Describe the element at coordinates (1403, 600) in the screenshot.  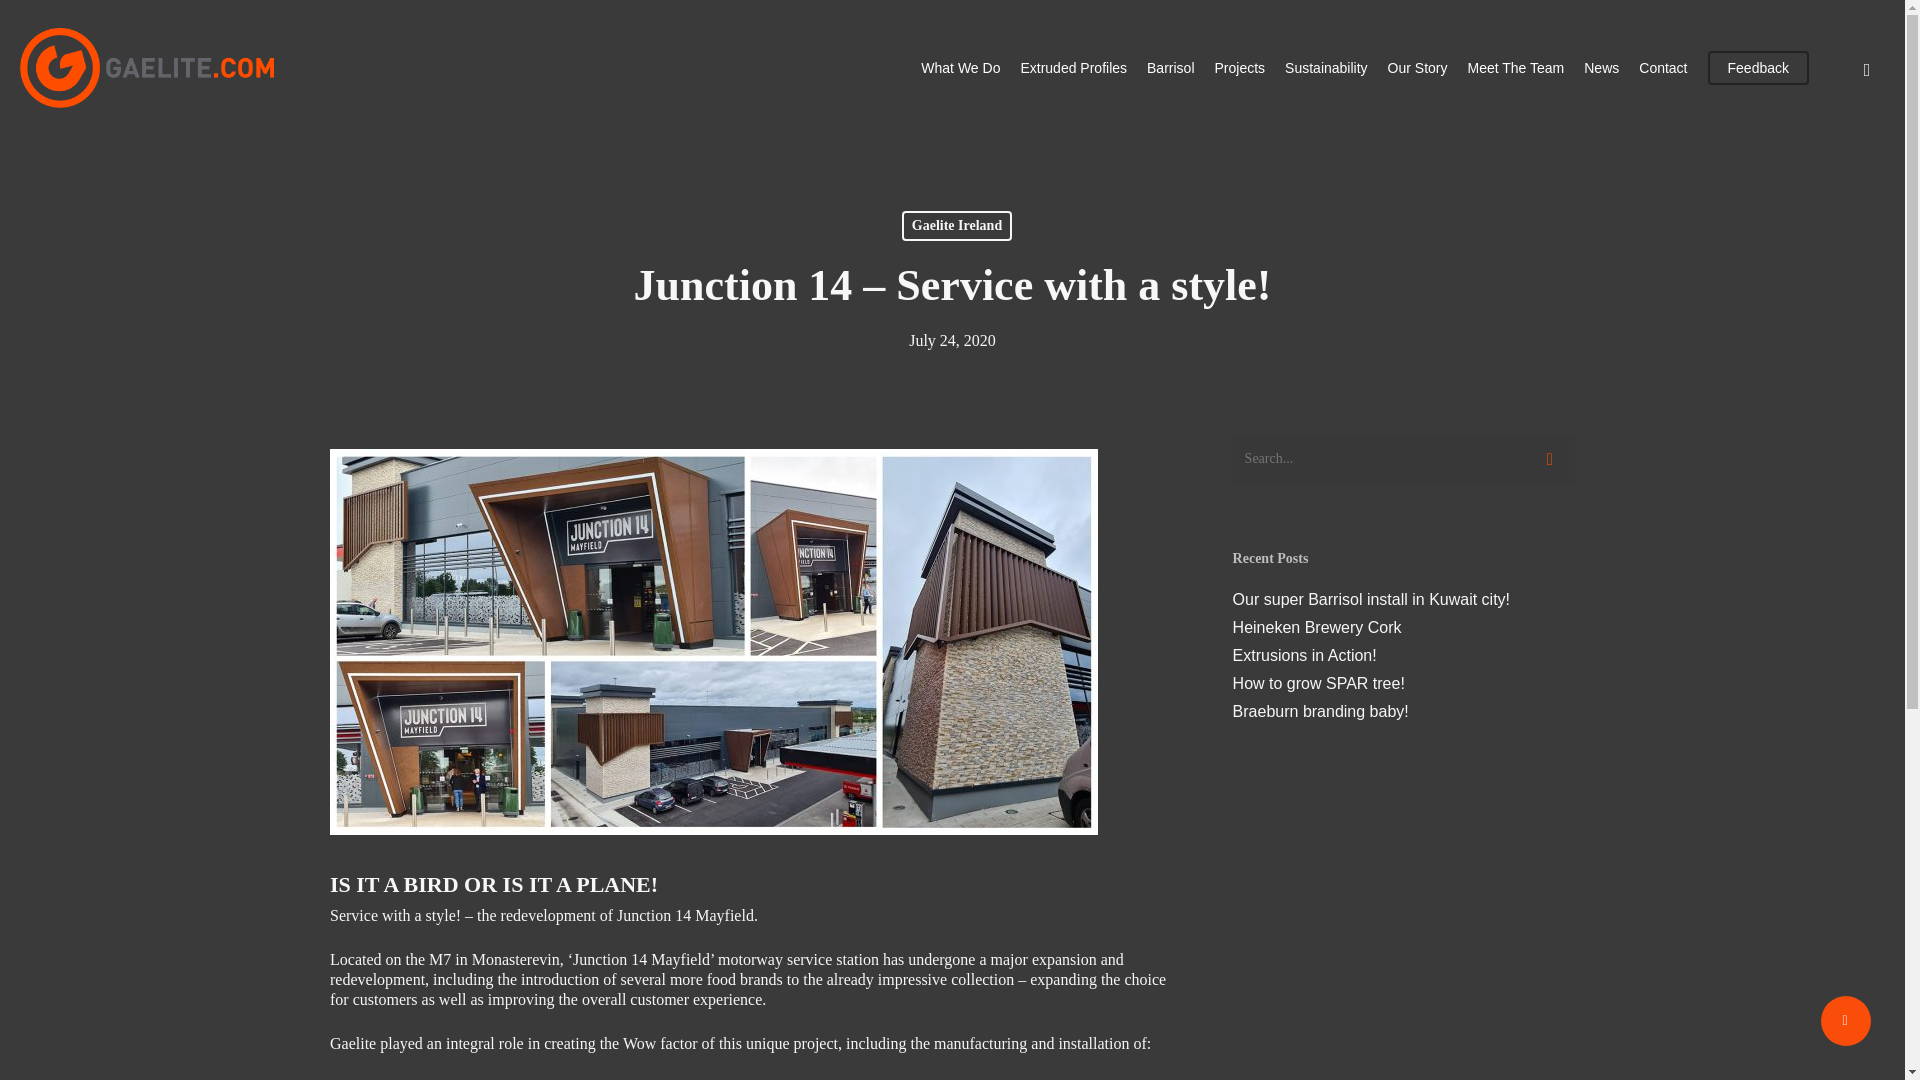
I see `Our super Barrisol install in Kuwait city!` at that location.